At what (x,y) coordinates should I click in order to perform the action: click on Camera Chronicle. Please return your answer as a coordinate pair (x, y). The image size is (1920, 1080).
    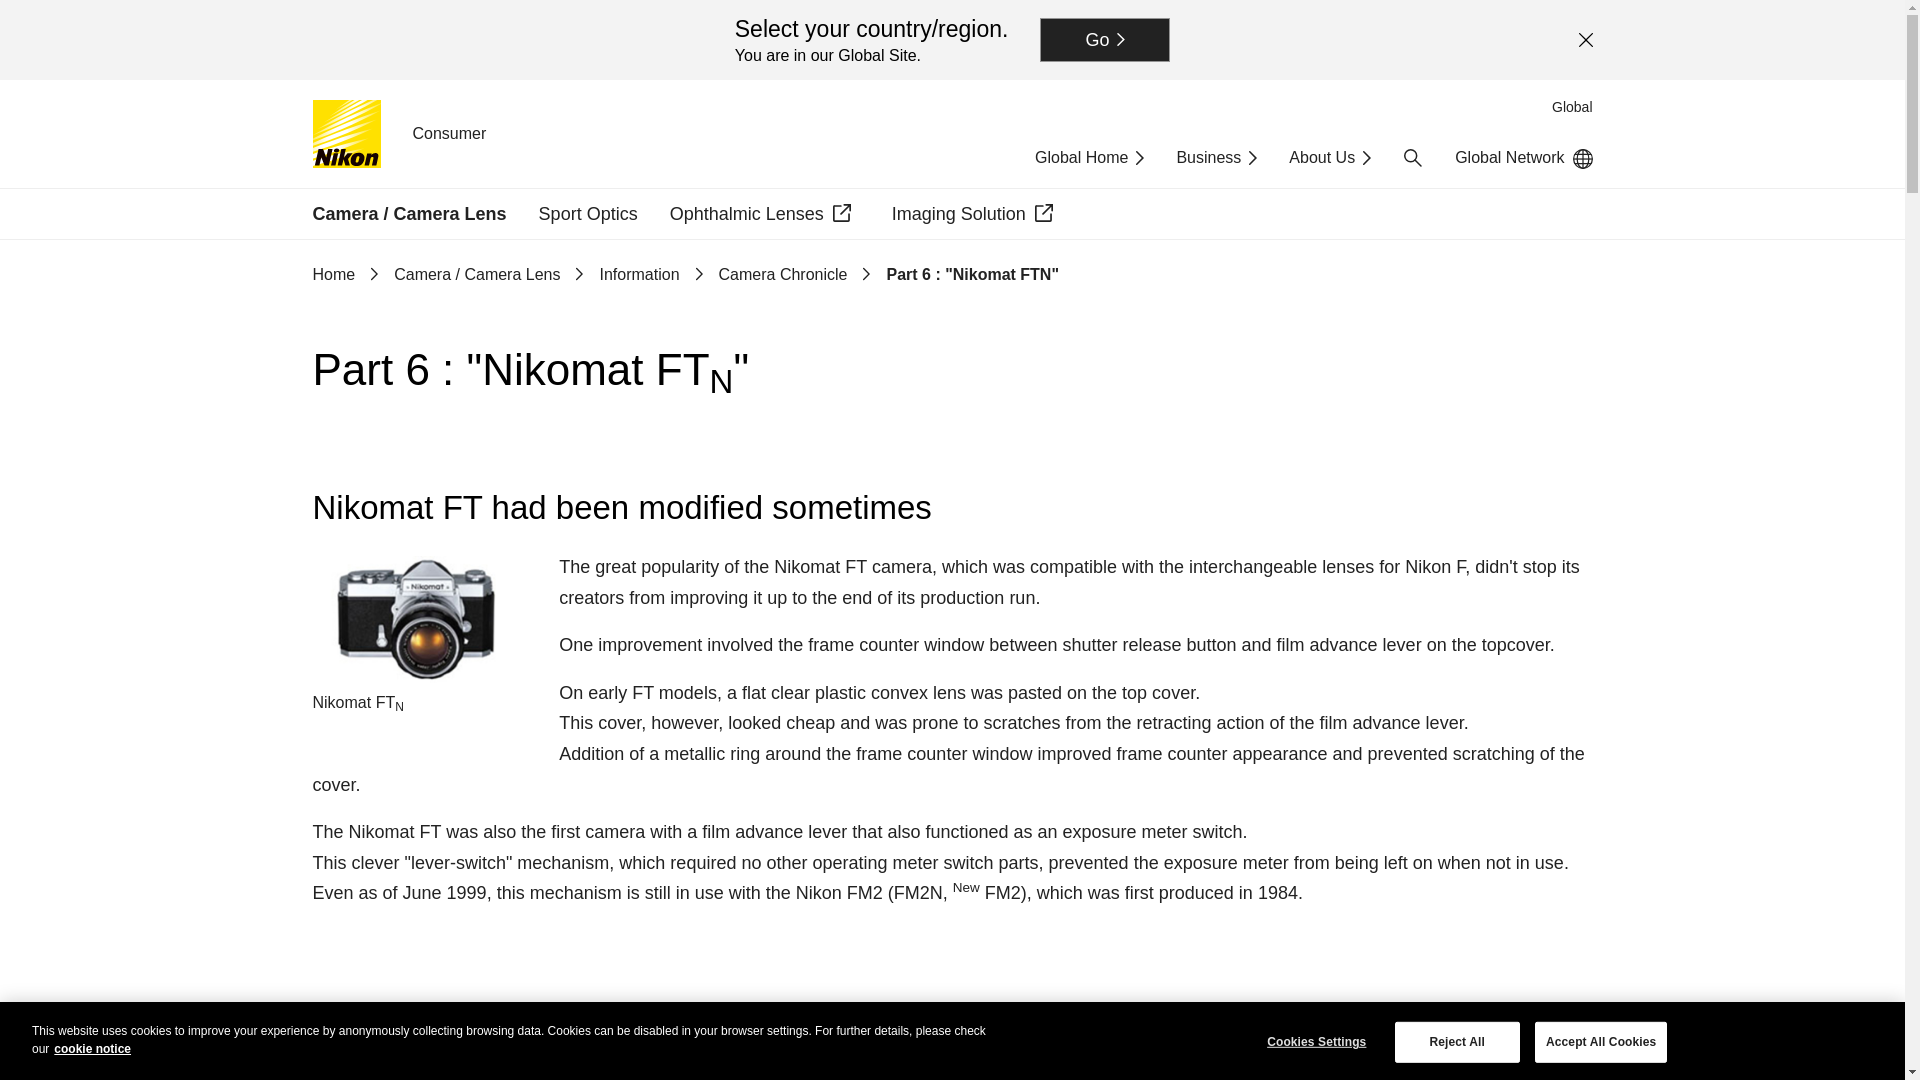
    Looking at the image, I should click on (783, 274).